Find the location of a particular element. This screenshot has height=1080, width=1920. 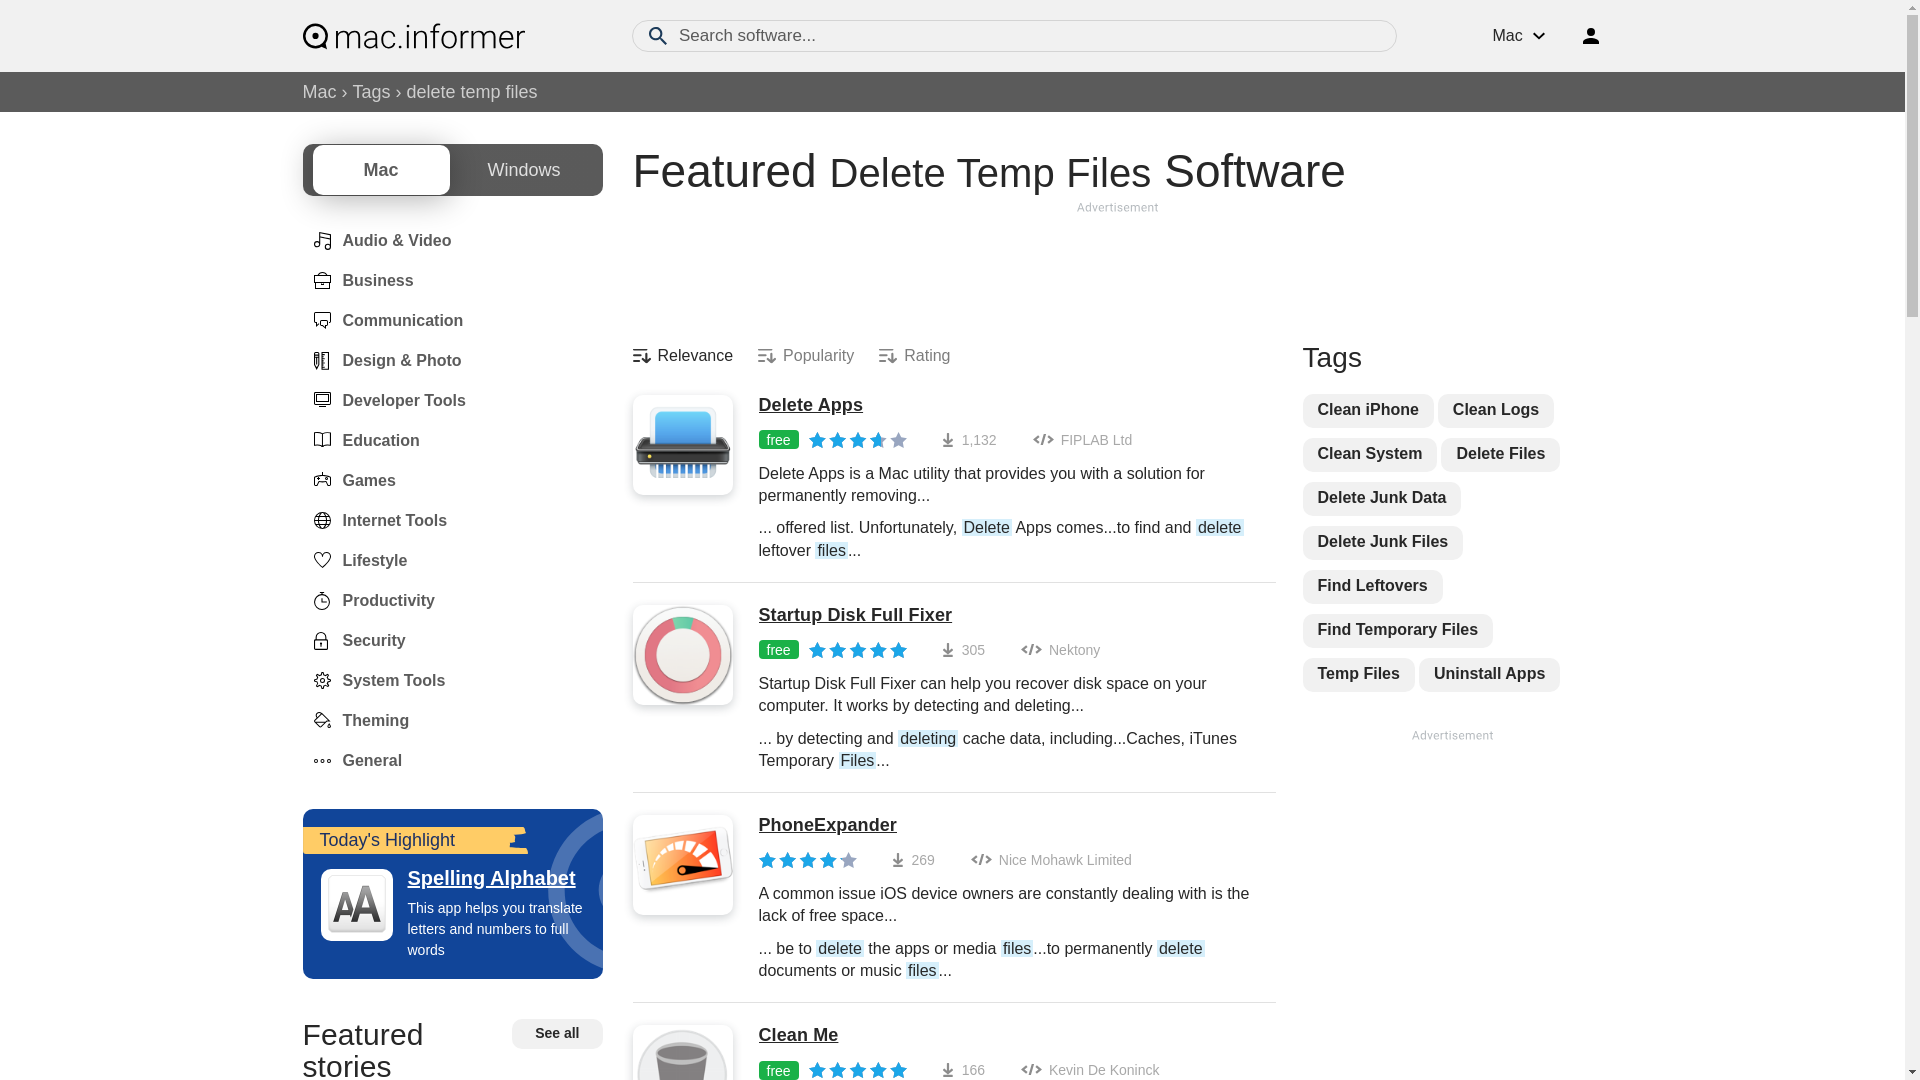

Delete Apps is located at coordinates (1006, 406).